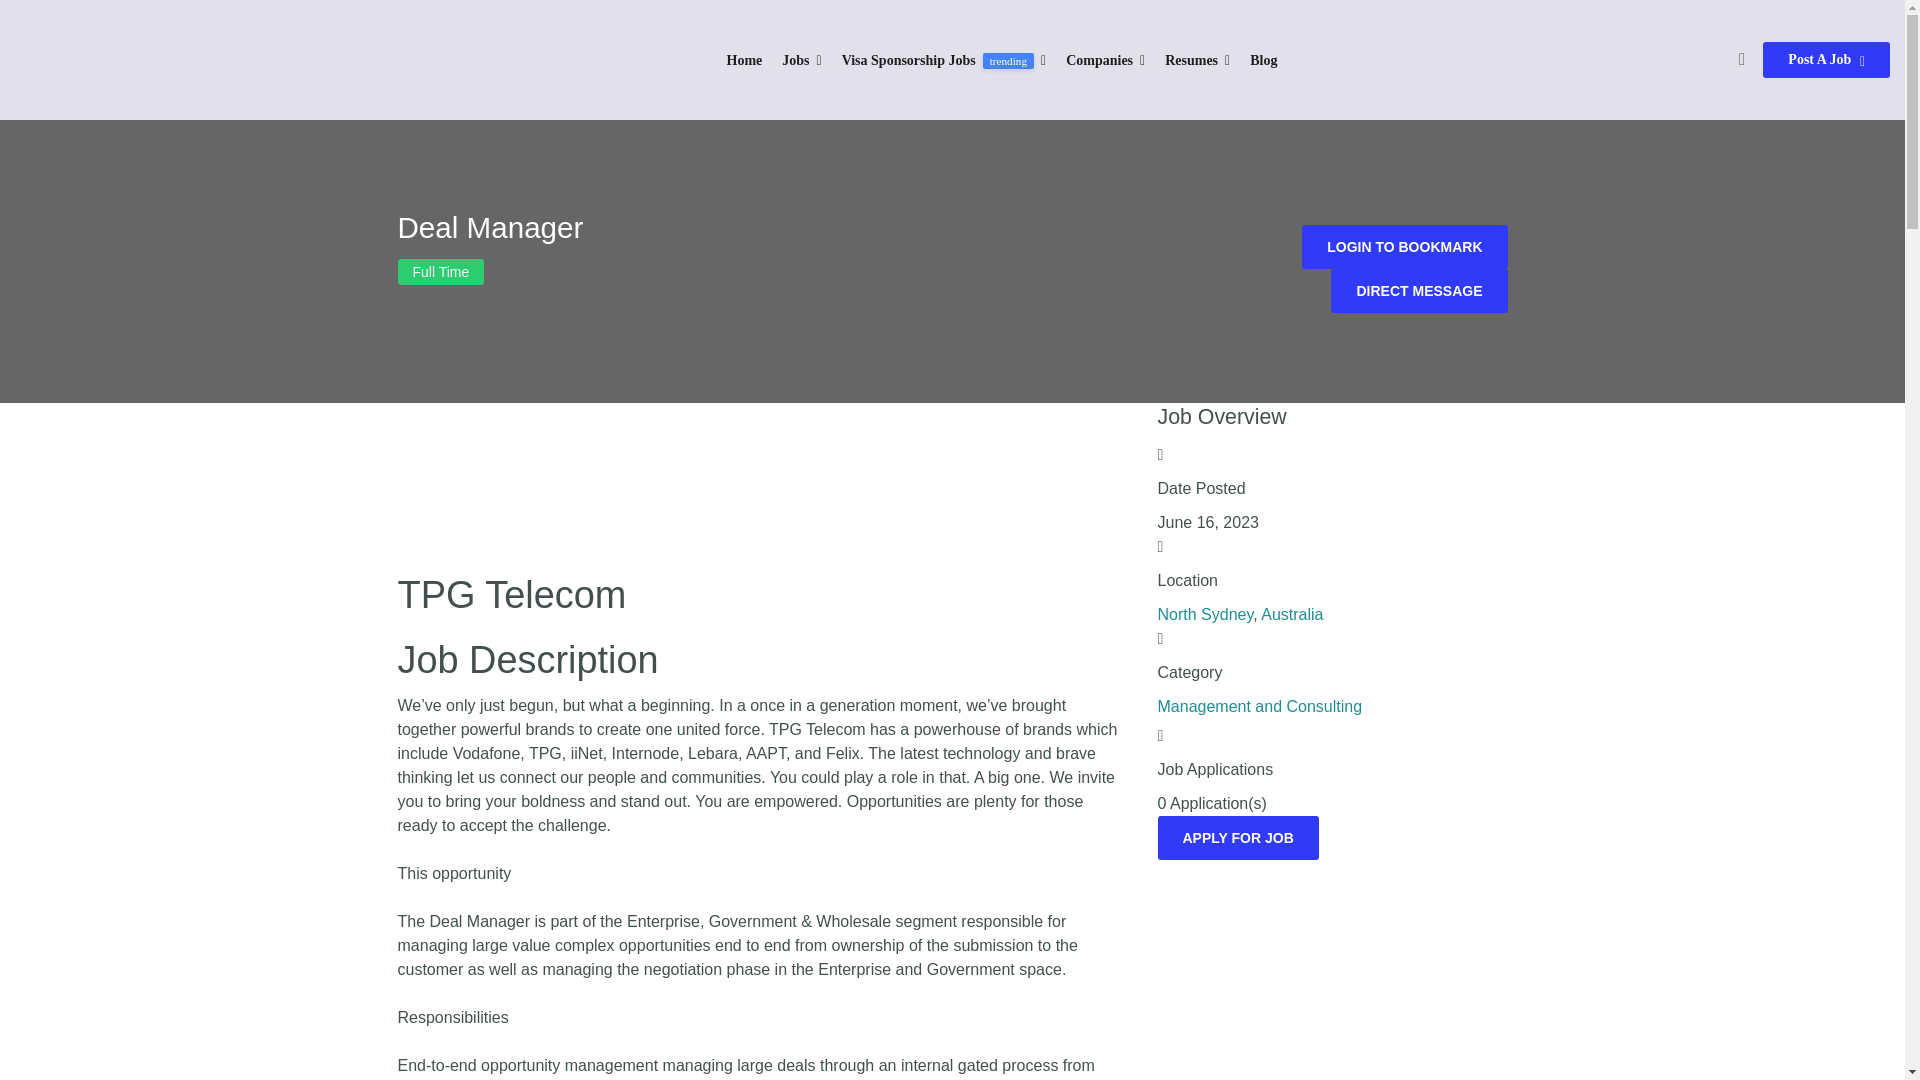 The image size is (1920, 1080). What do you see at coordinates (1260, 706) in the screenshot?
I see `Management and Consulting` at bounding box center [1260, 706].